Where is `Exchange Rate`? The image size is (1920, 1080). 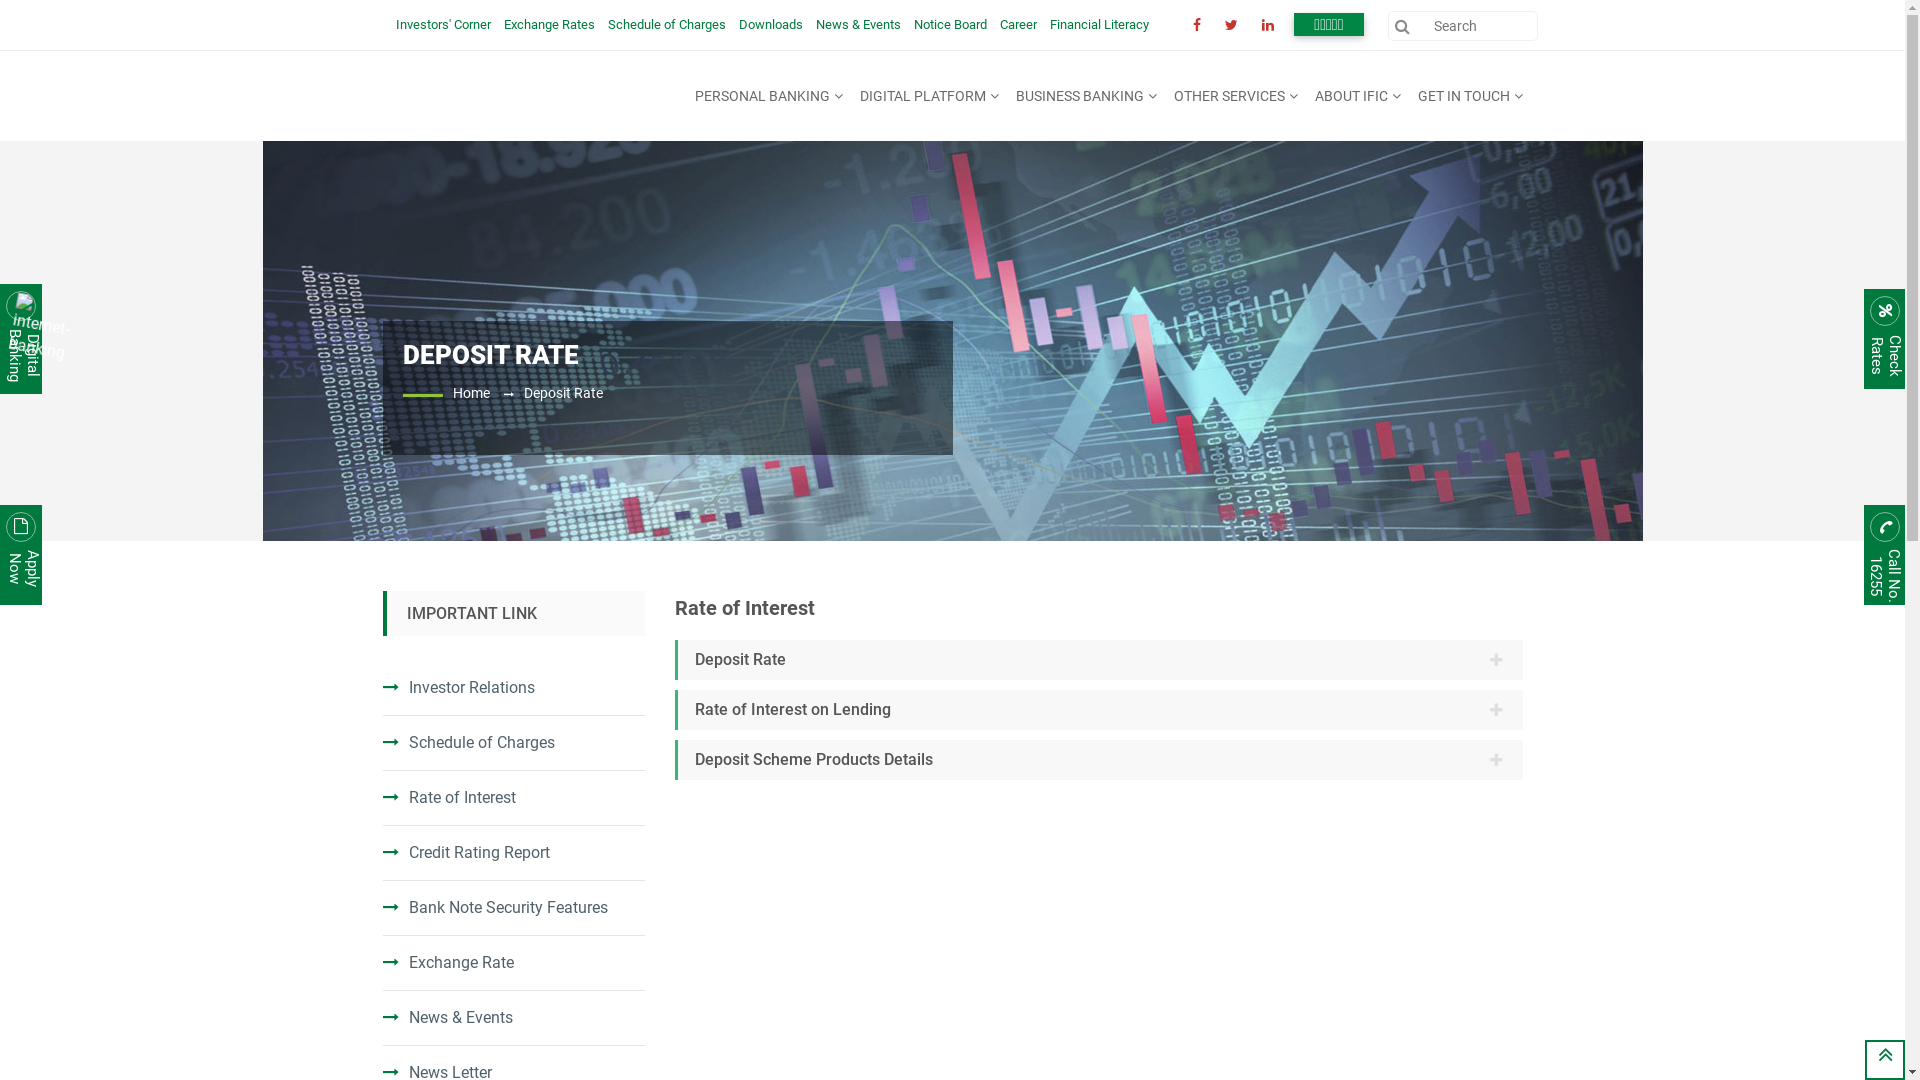 Exchange Rate is located at coordinates (448, 962).